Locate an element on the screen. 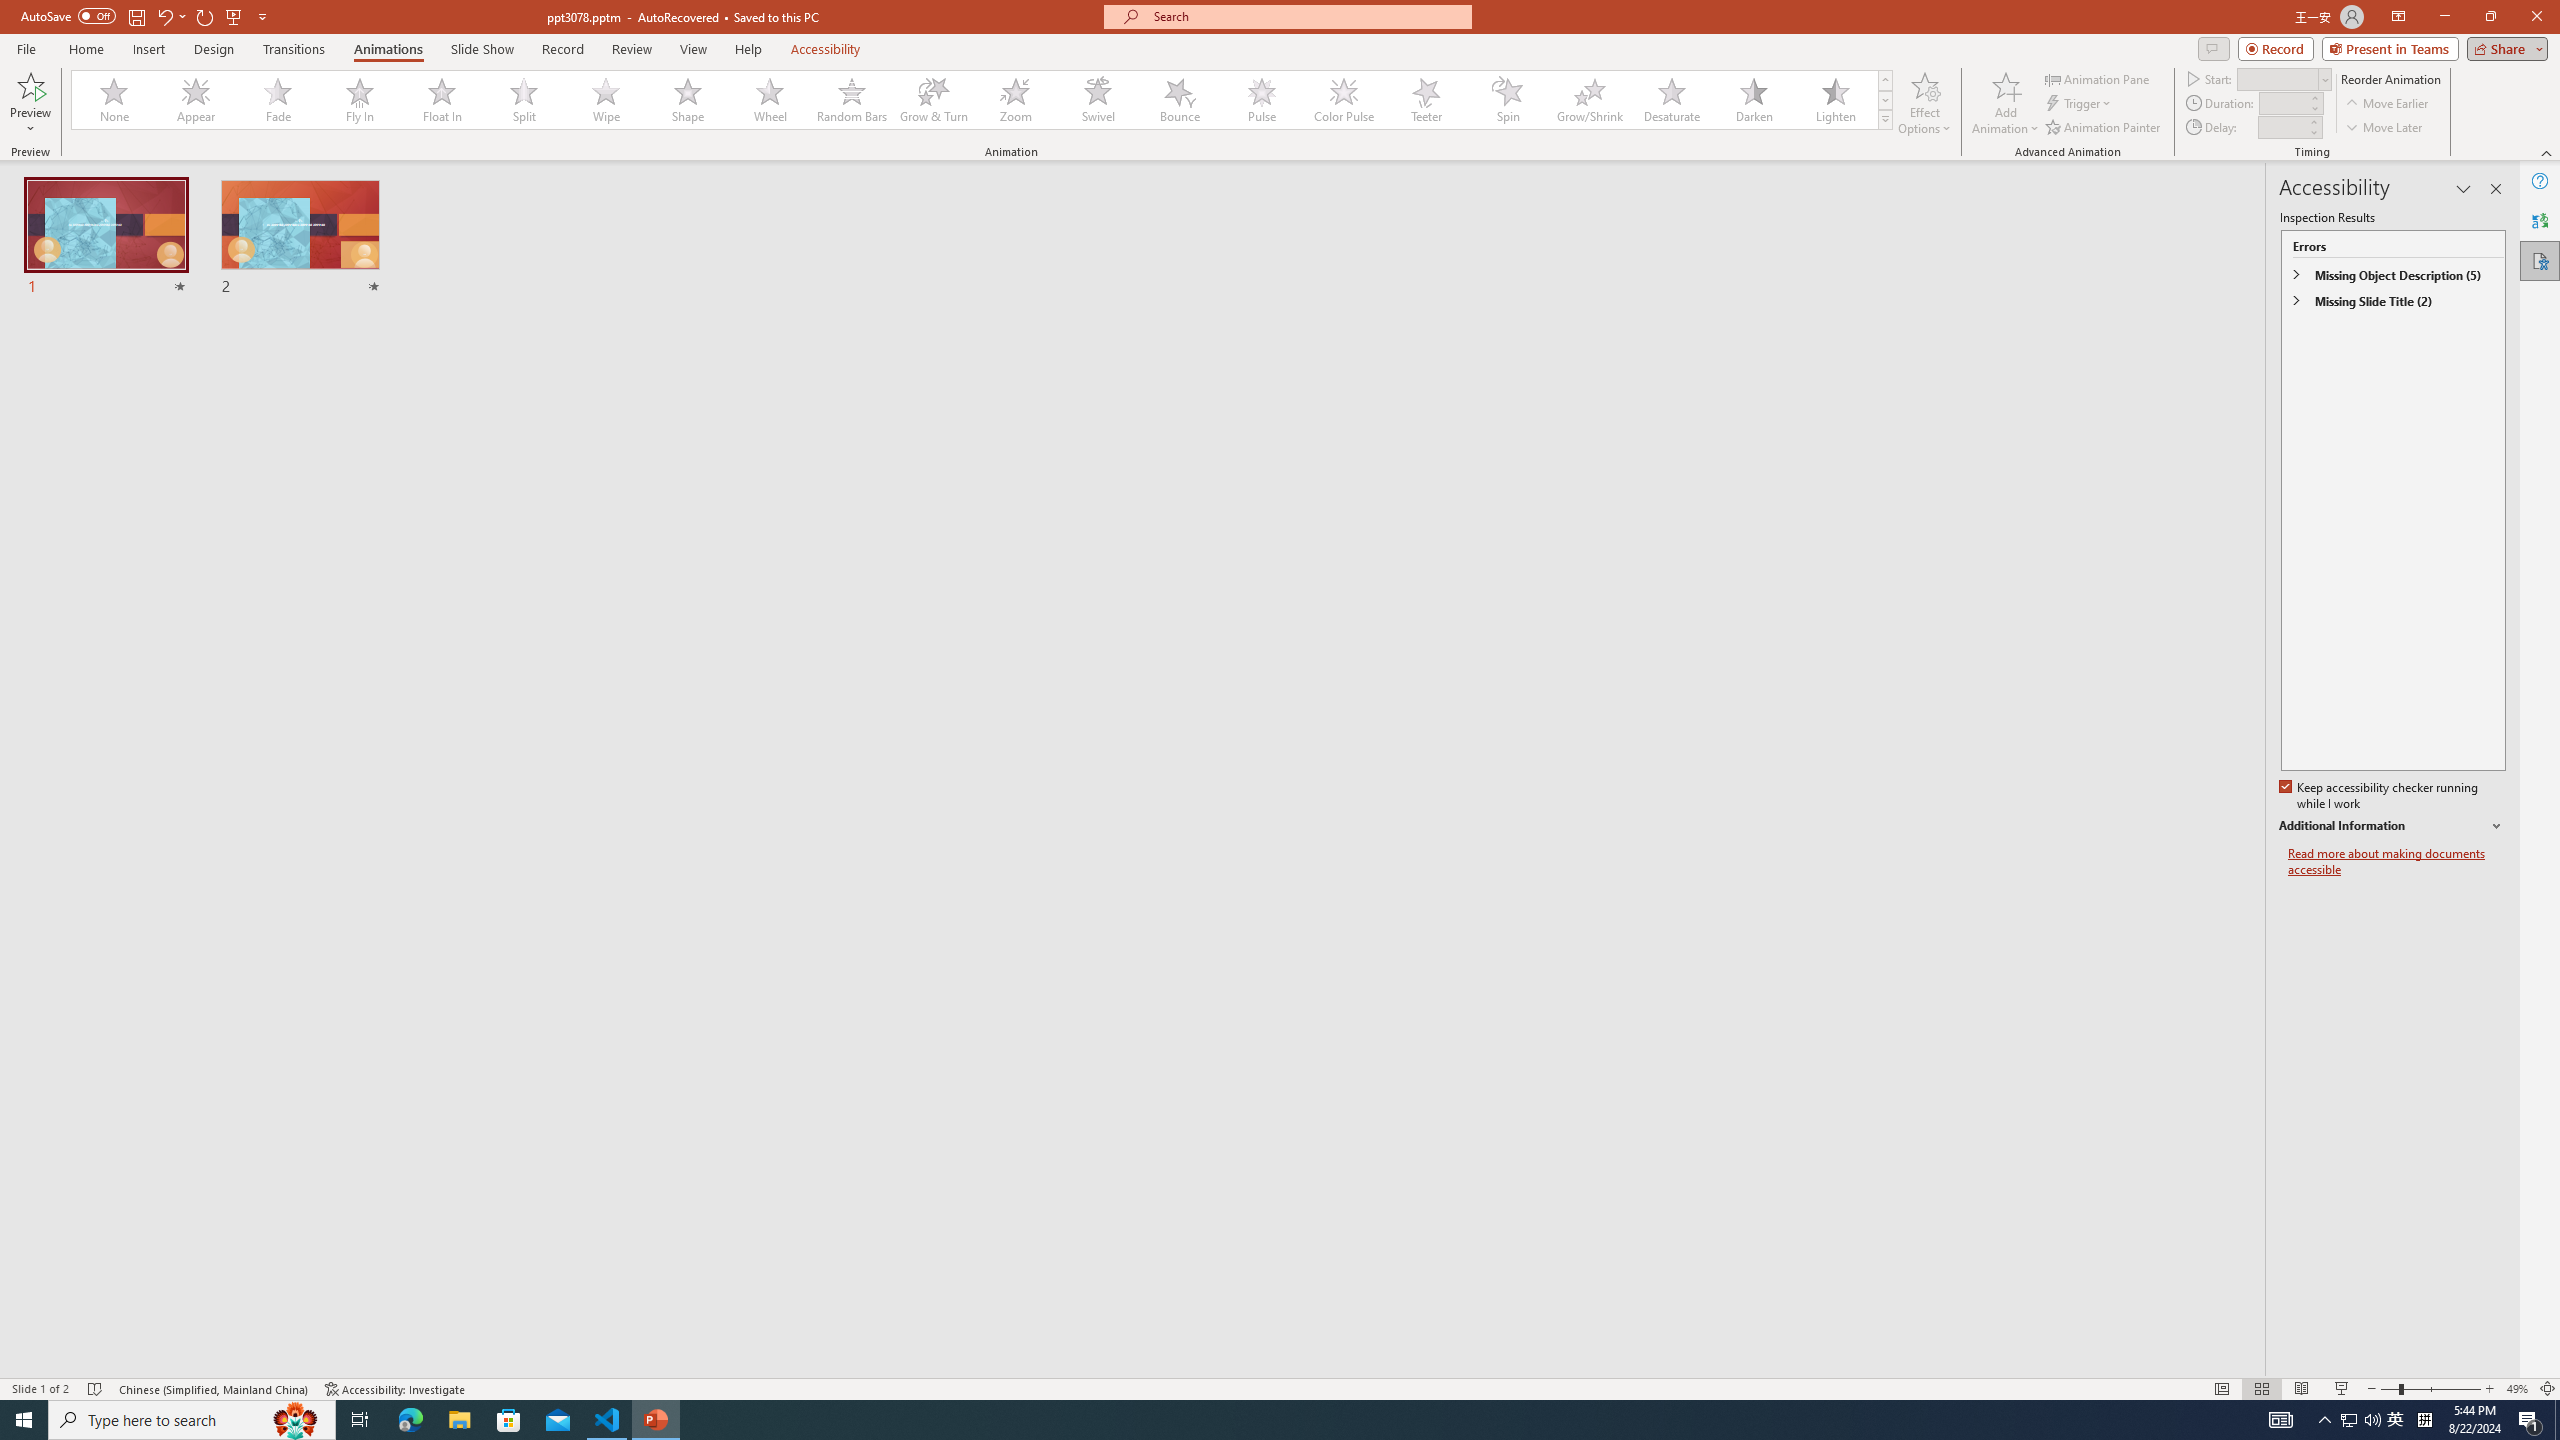 This screenshot has height=1440, width=2560. Restore Down is located at coordinates (2490, 17).